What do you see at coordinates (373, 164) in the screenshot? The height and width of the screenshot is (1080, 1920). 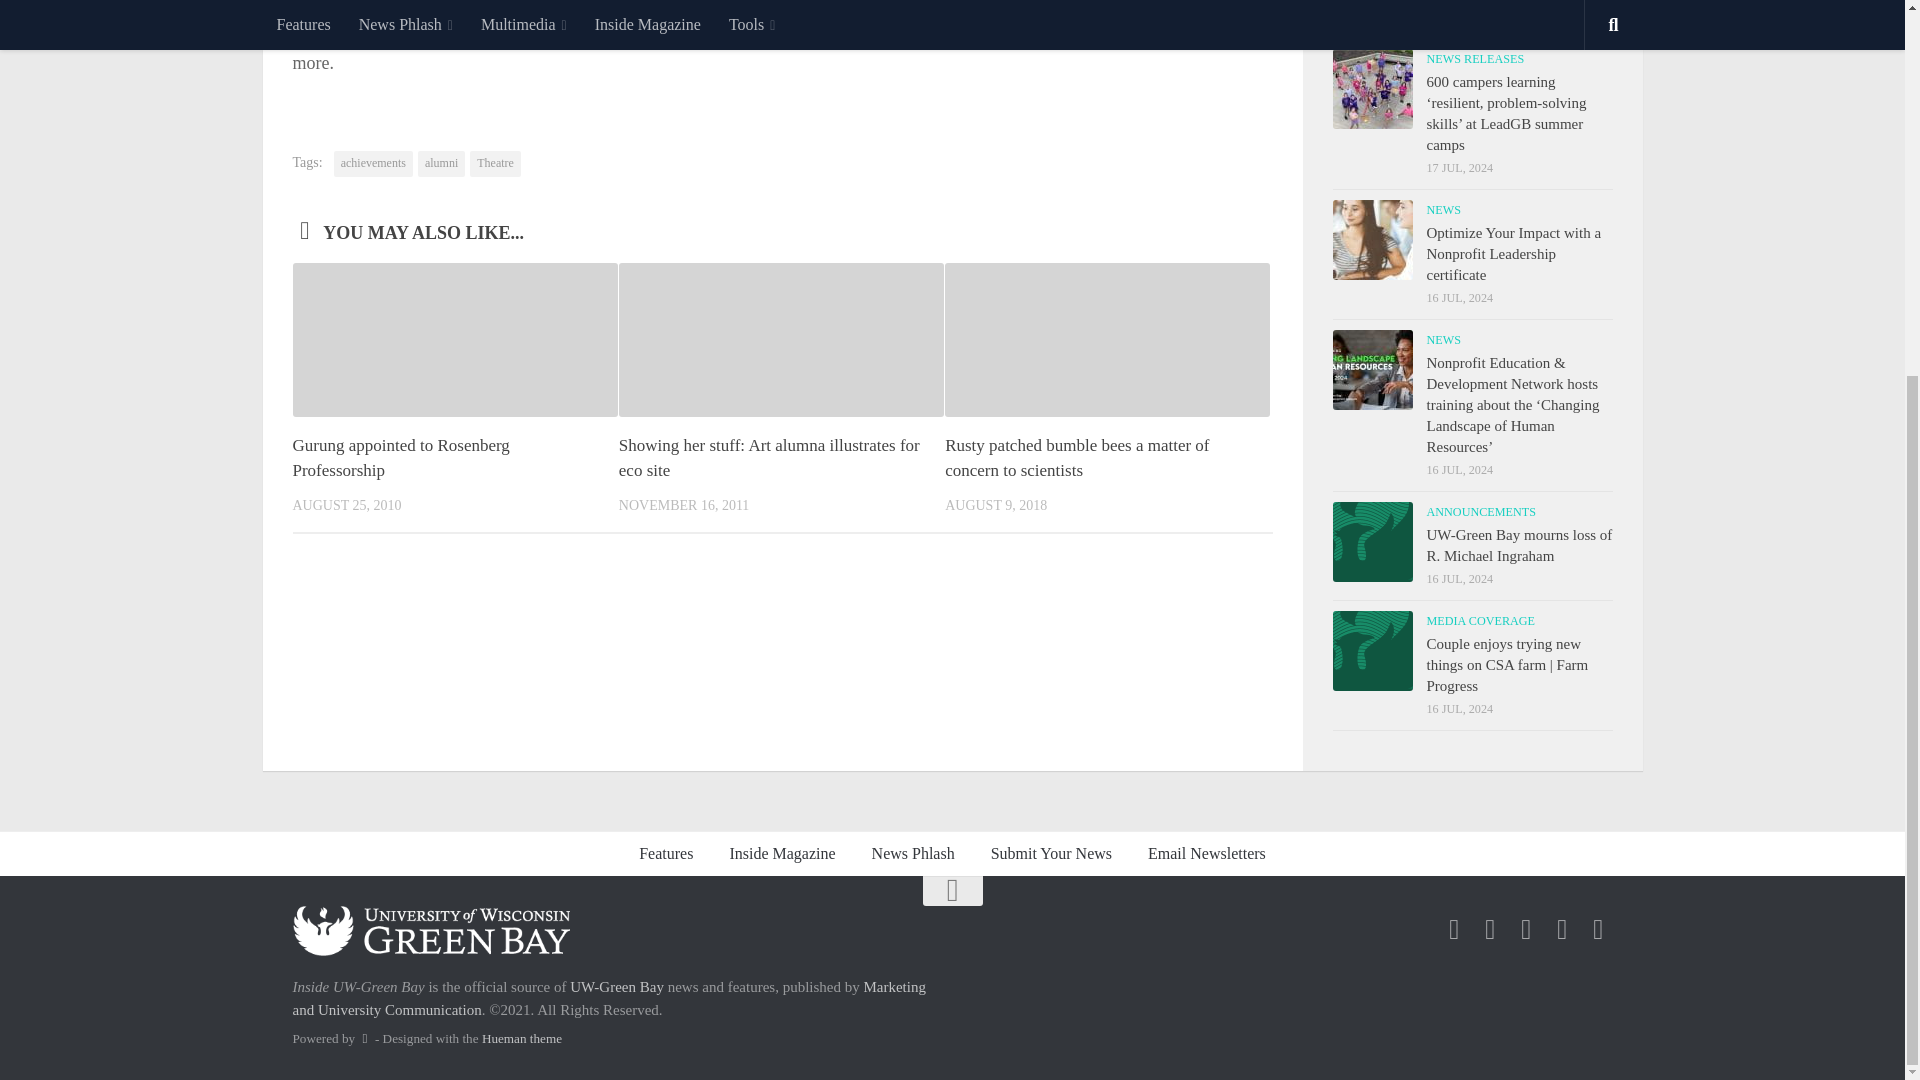 I see `achievements` at bounding box center [373, 164].